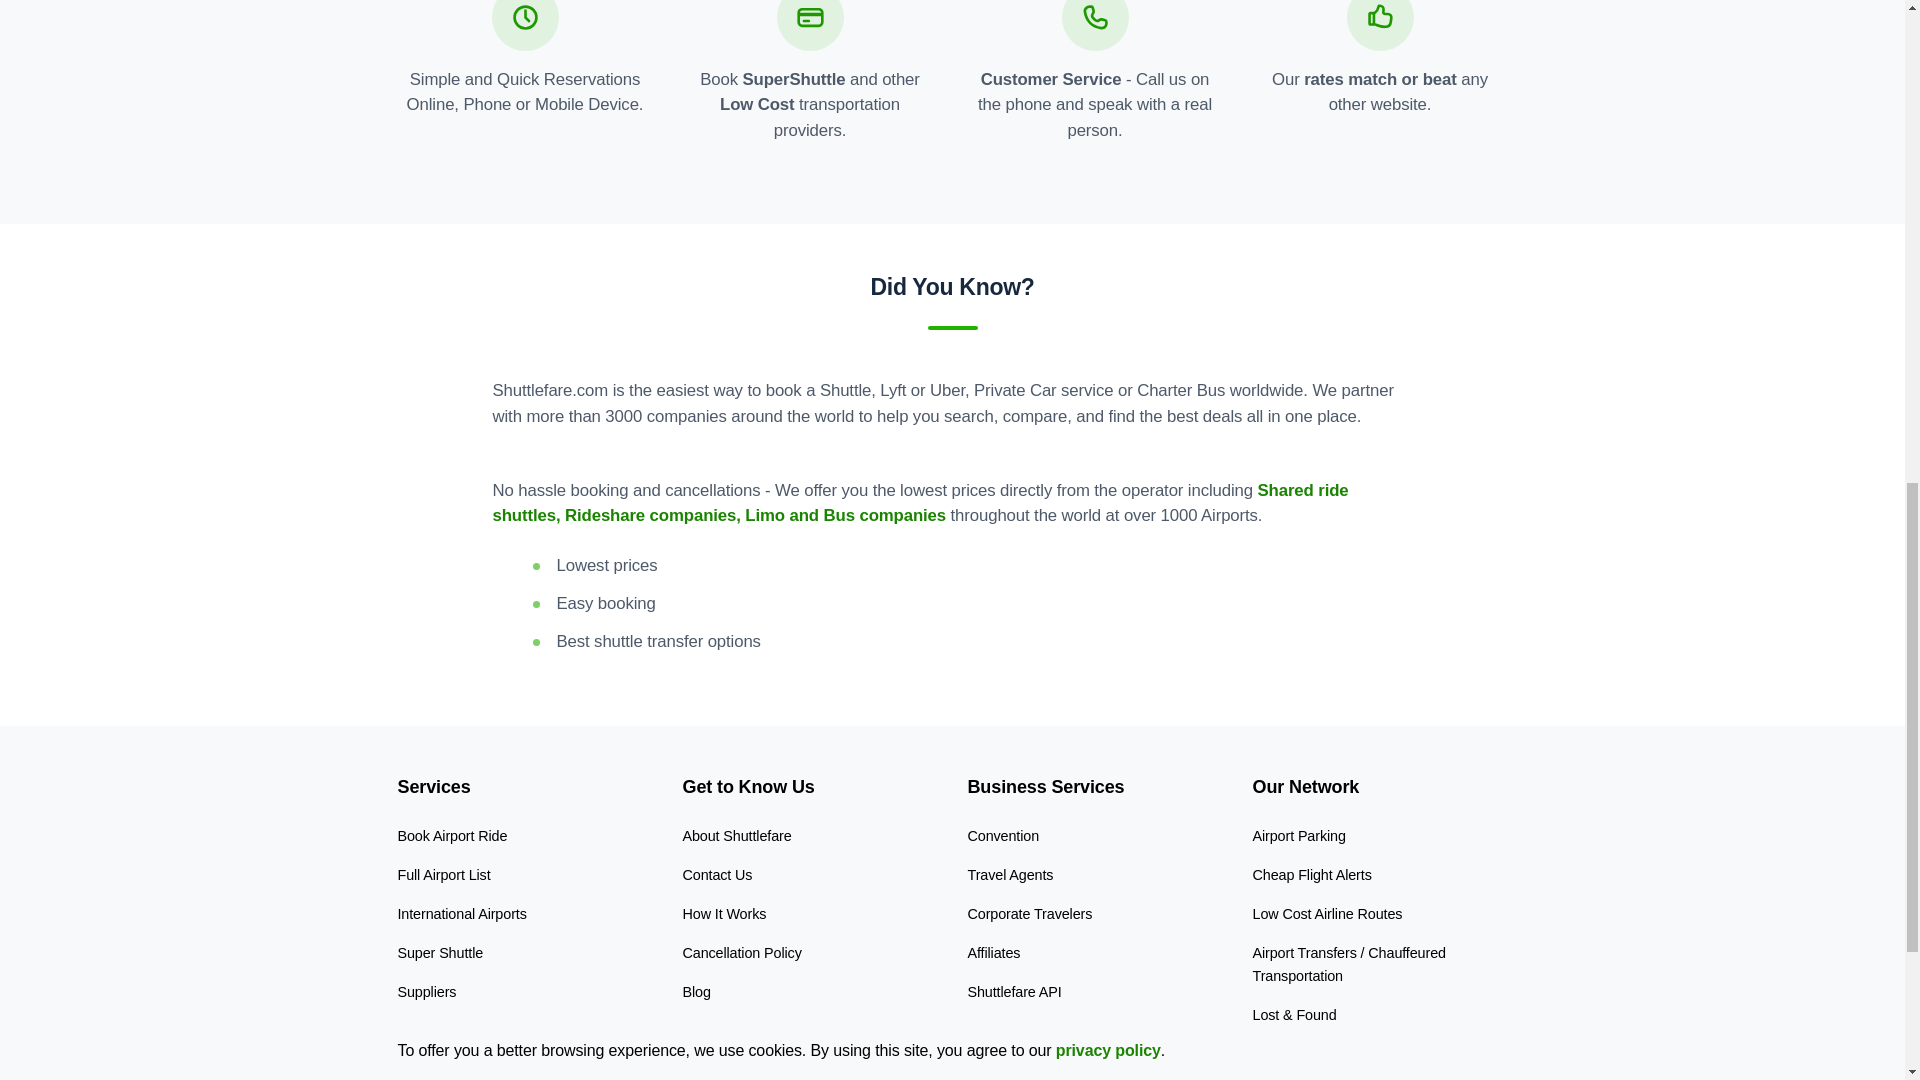 This screenshot has width=1920, height=1080. What do you see at coordinates (440, 953) in the screenshot?
I see `Super Shuttle` at bounding box center [440, 953].